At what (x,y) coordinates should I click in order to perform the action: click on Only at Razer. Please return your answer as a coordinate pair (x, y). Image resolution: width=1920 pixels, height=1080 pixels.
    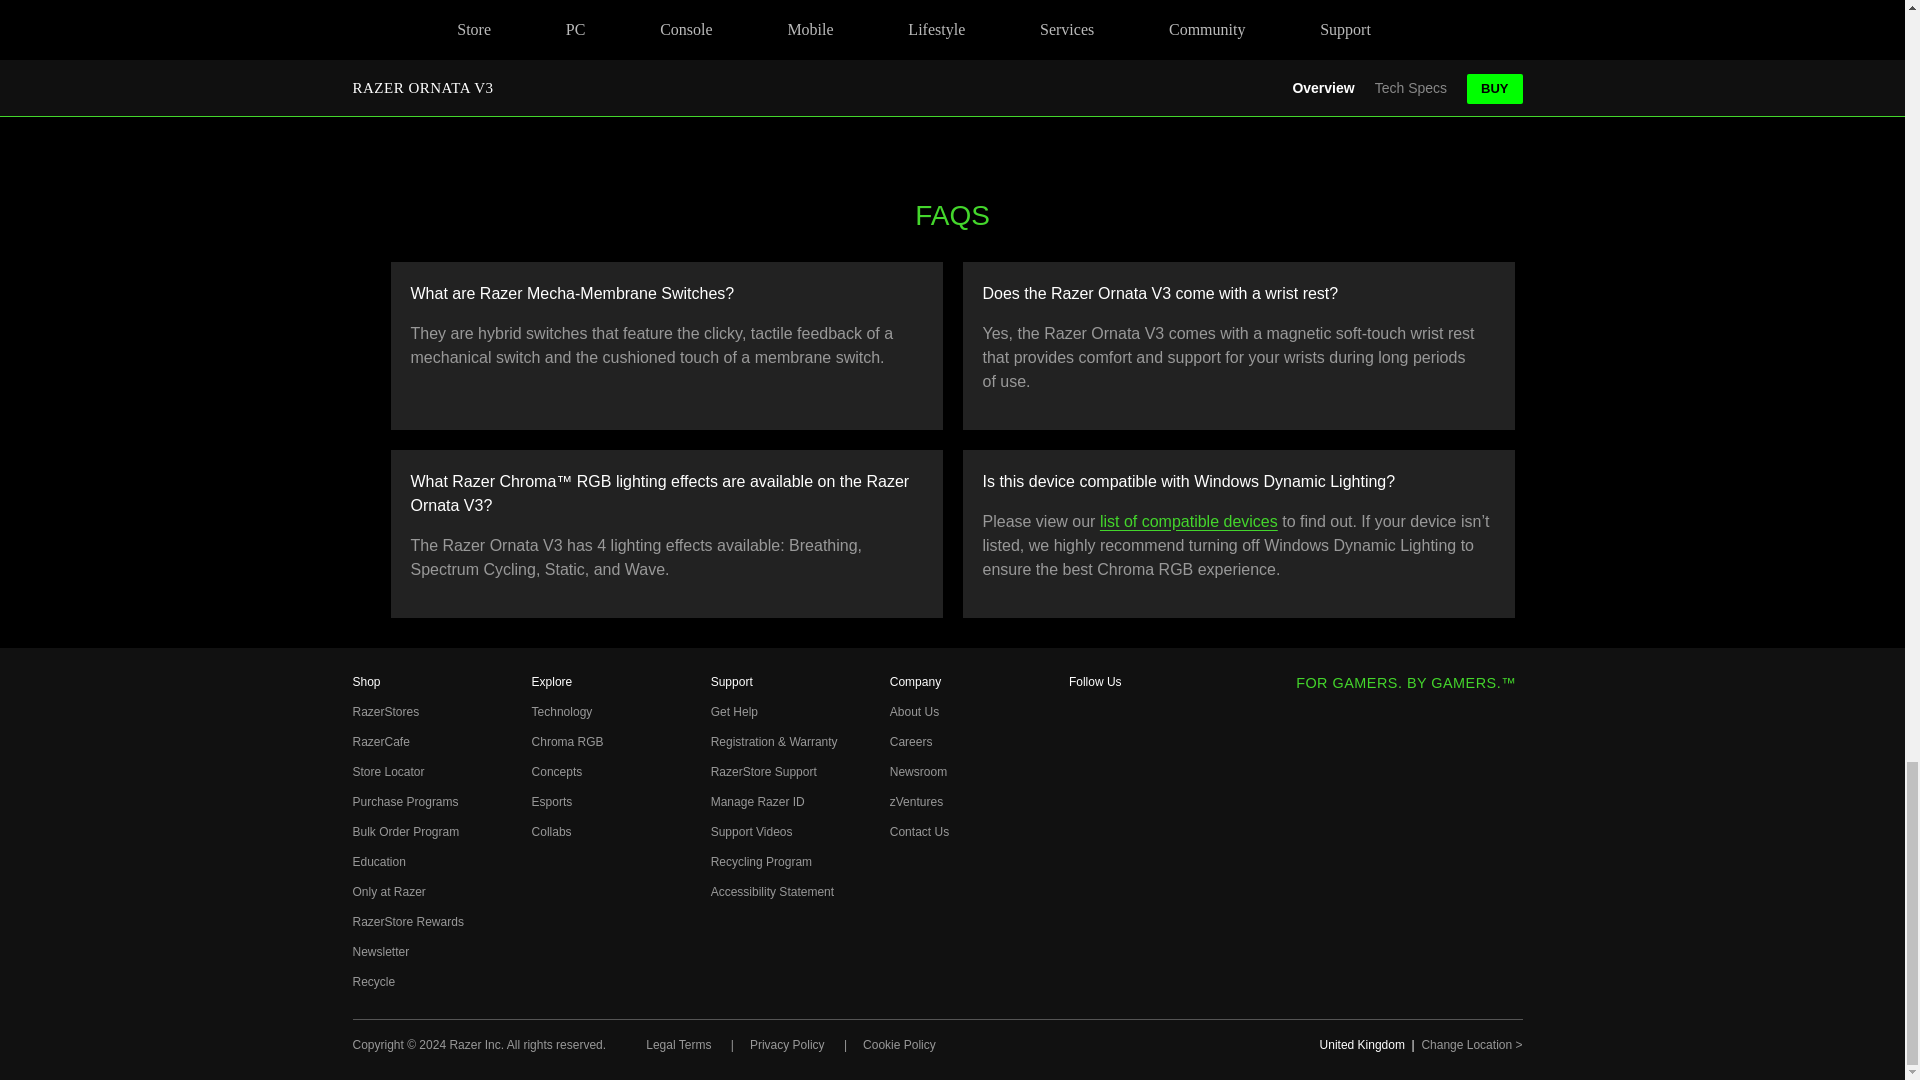
    Looking at the image, I should click on (388, 891).